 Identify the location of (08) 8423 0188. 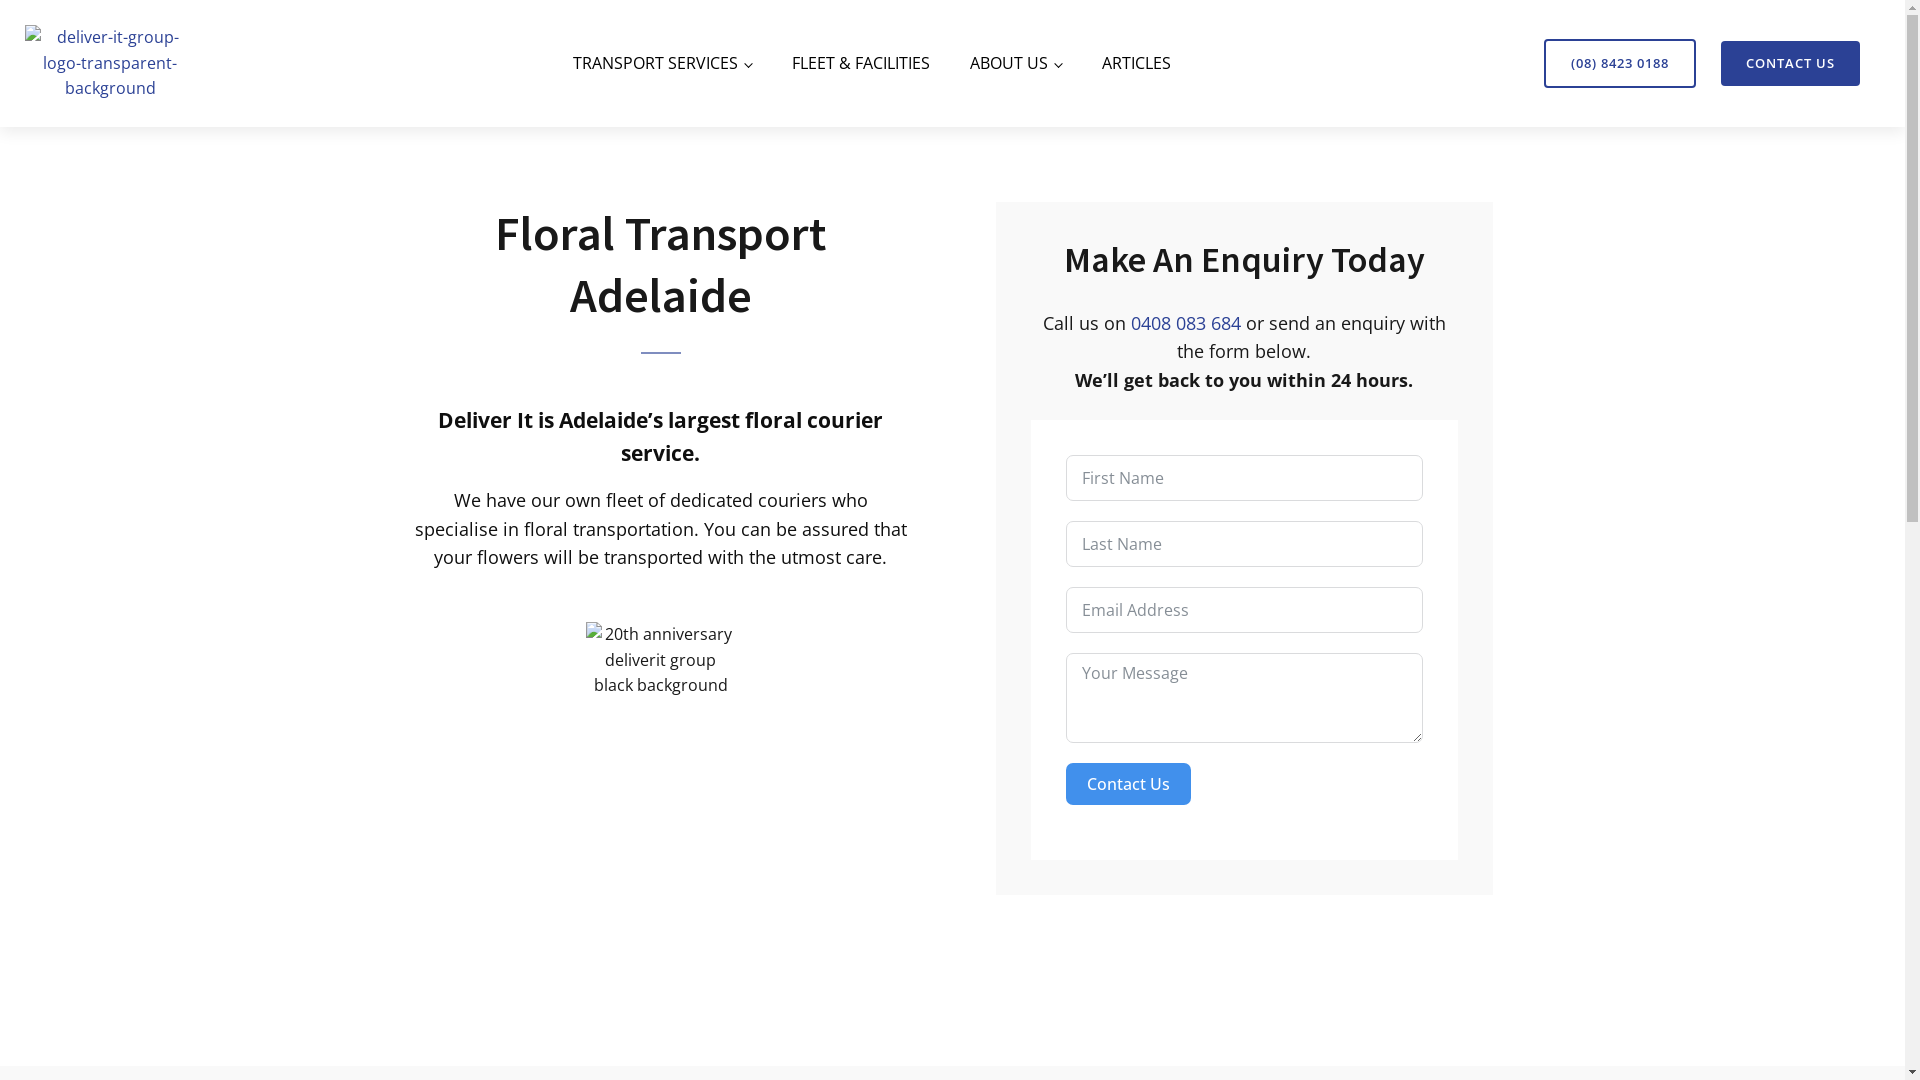
(1620, 63).